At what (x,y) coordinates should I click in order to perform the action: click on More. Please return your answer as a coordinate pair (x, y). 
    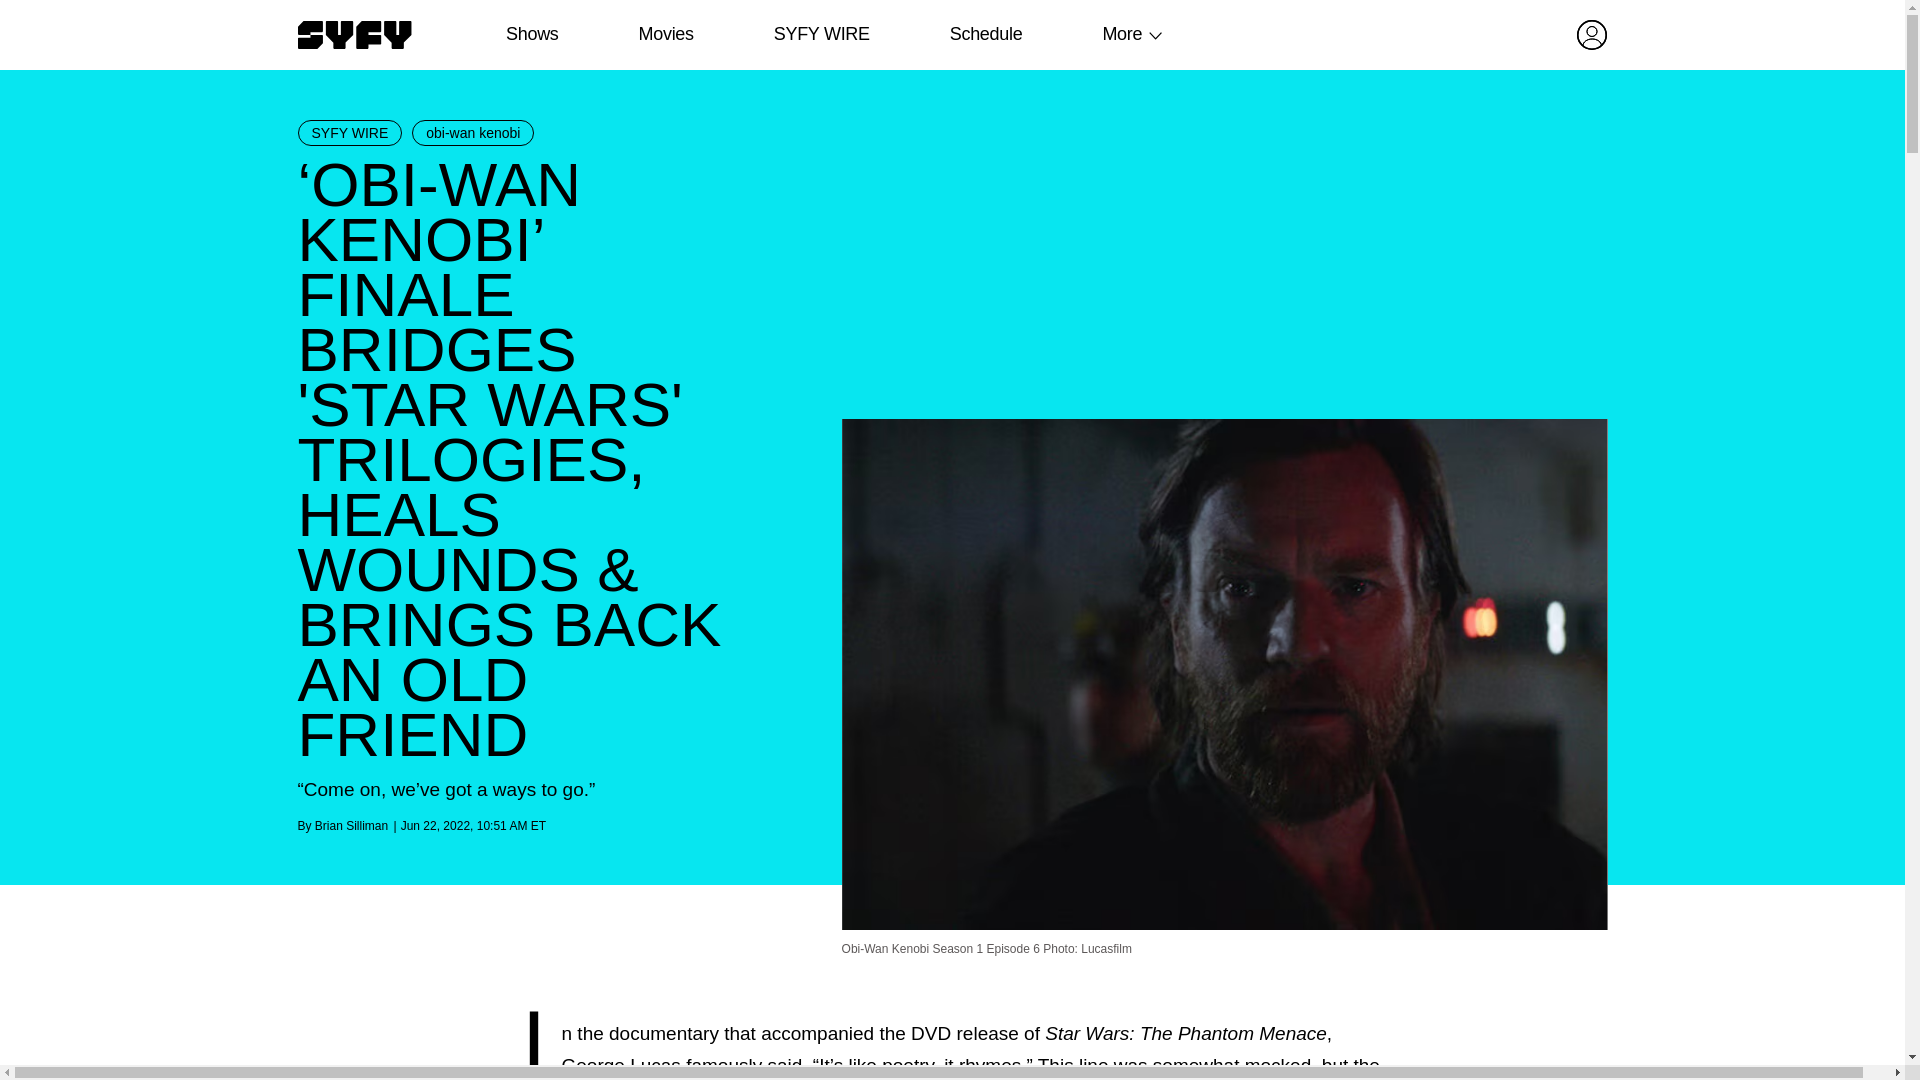
    Looking at the image, I should click on (1122, 34).